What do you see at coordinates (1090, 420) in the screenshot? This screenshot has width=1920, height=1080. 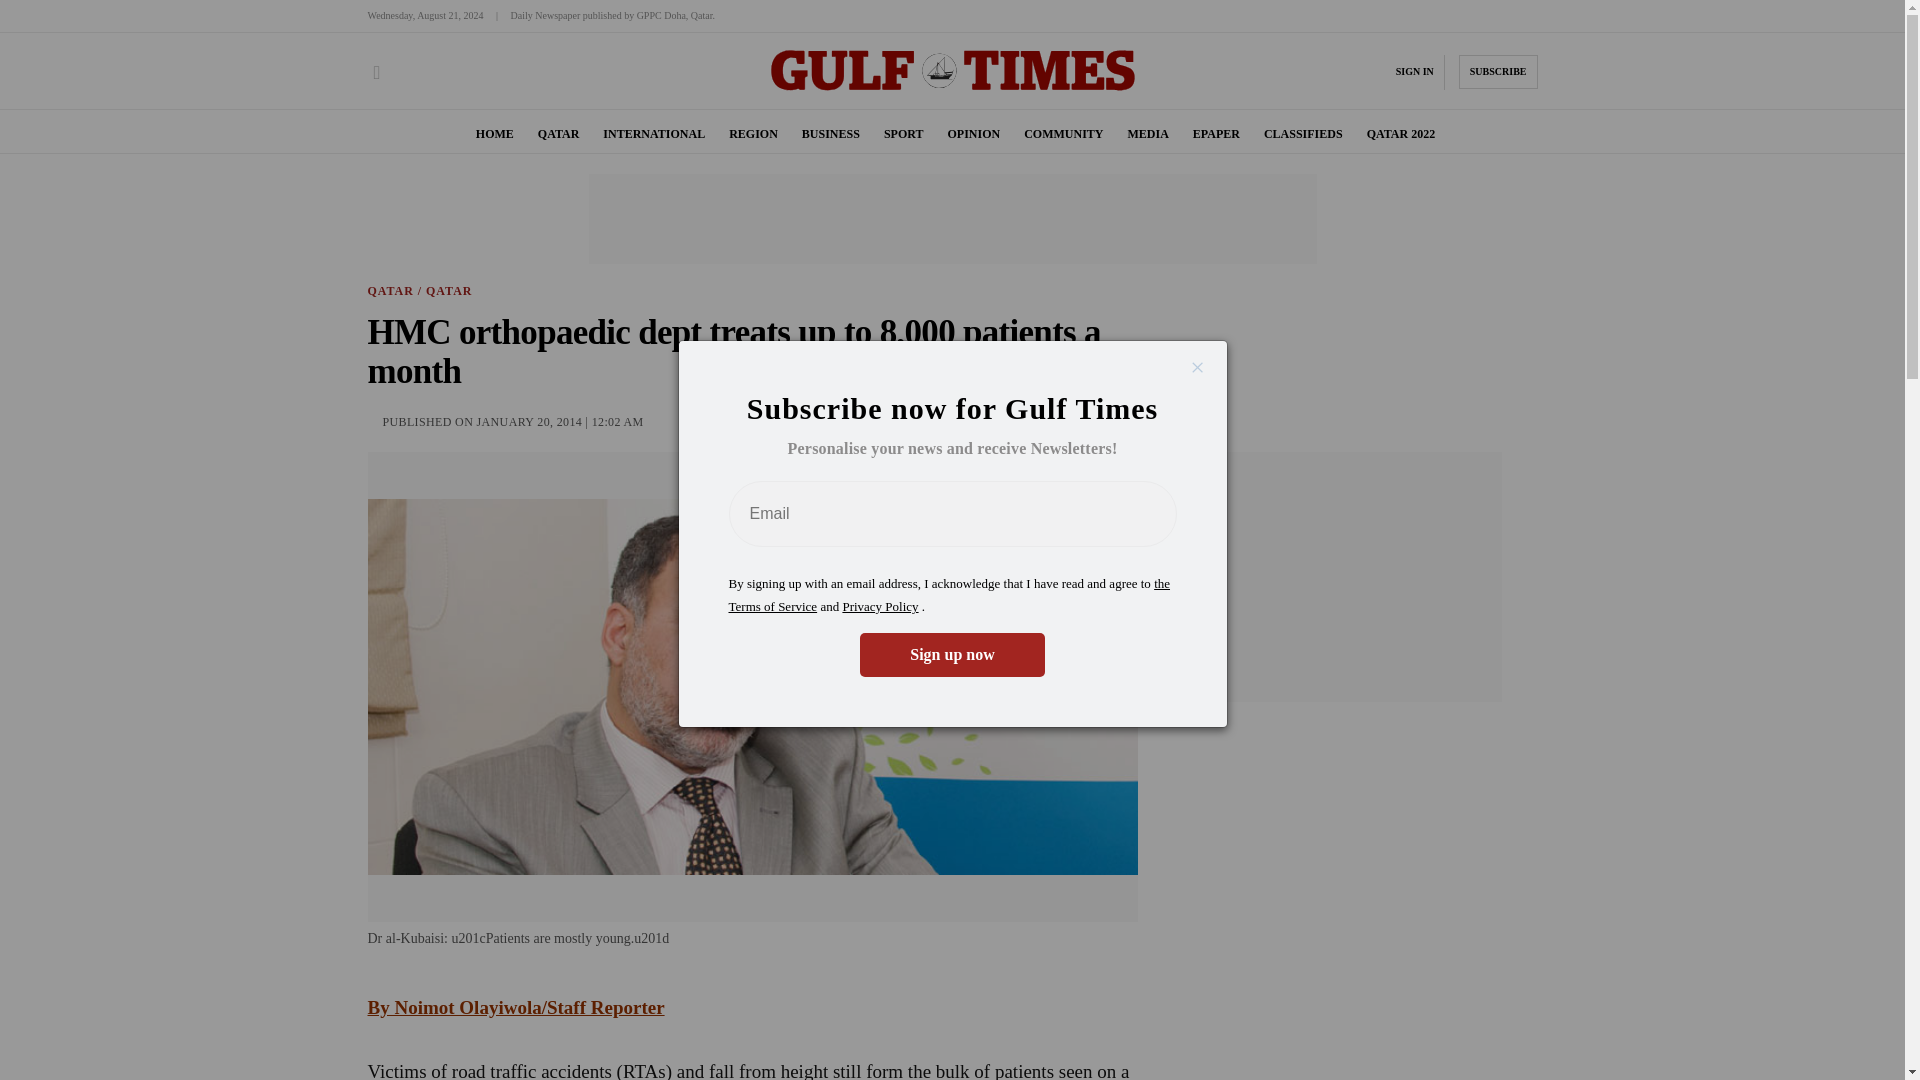 I see `twitter share` at bounding box center [1090, 420].